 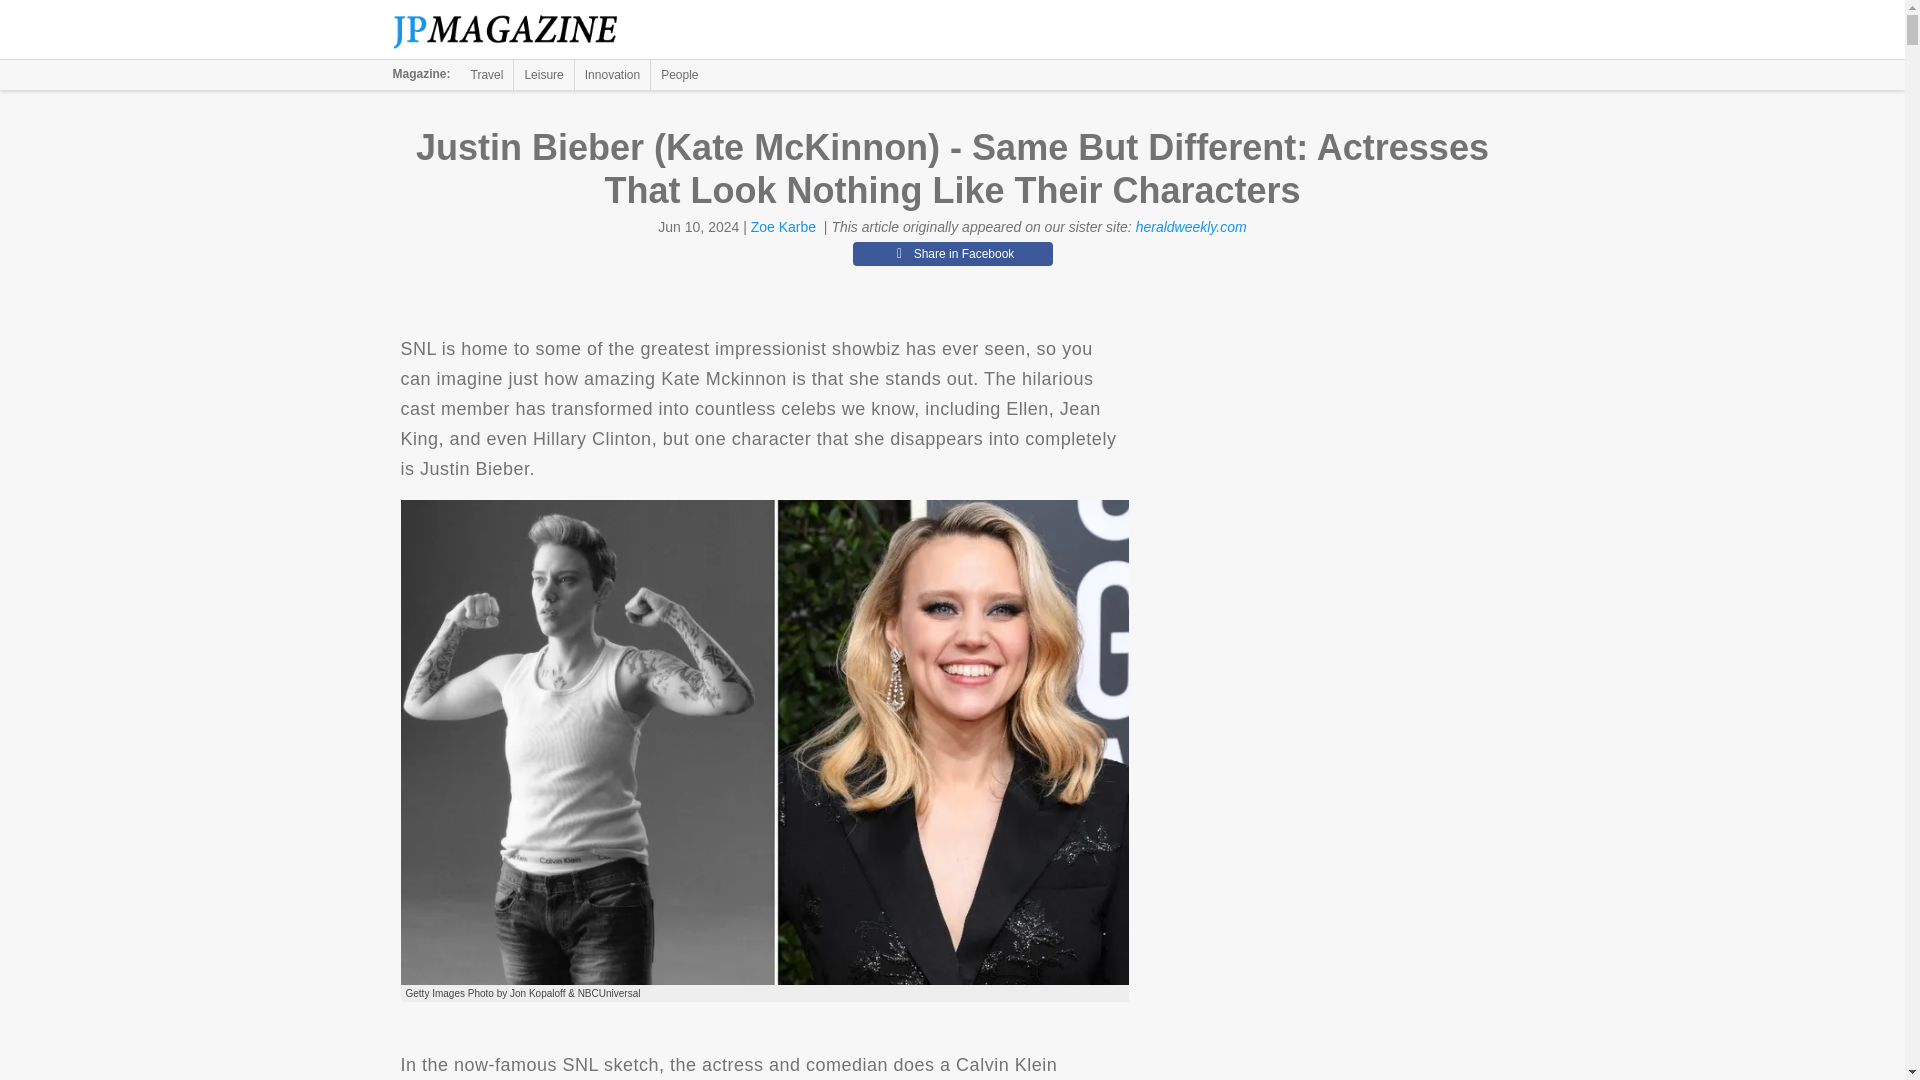 I want to click on Innovation, so click(x=612, y=74).